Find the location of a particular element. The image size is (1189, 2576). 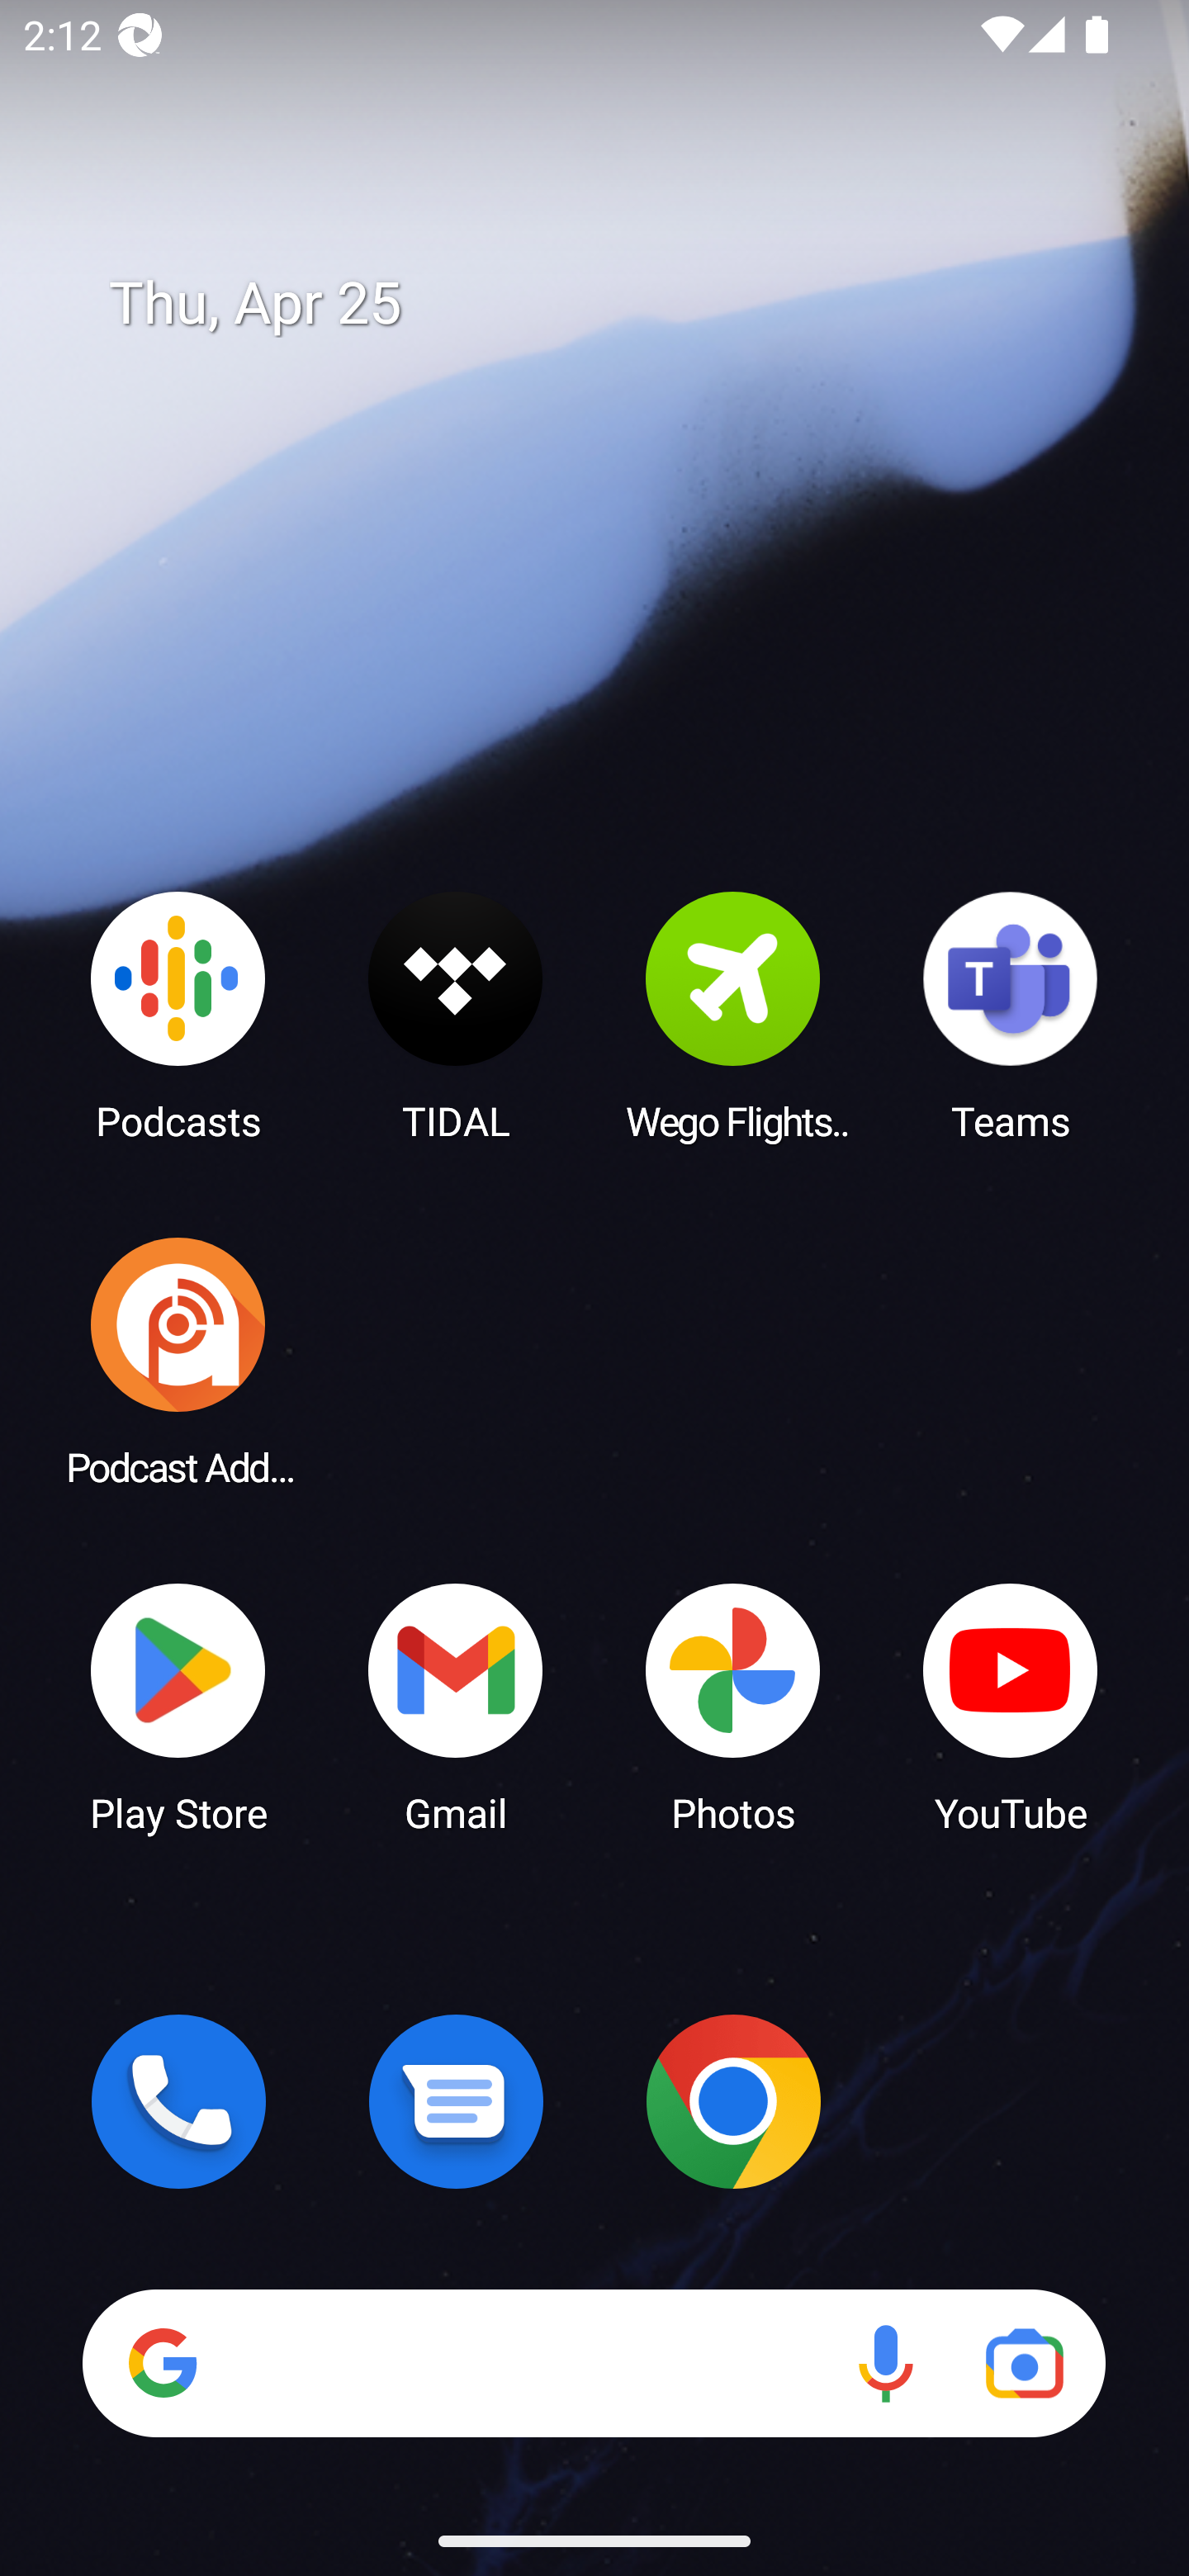

TIDAL is located at coordinates (456, 1015).